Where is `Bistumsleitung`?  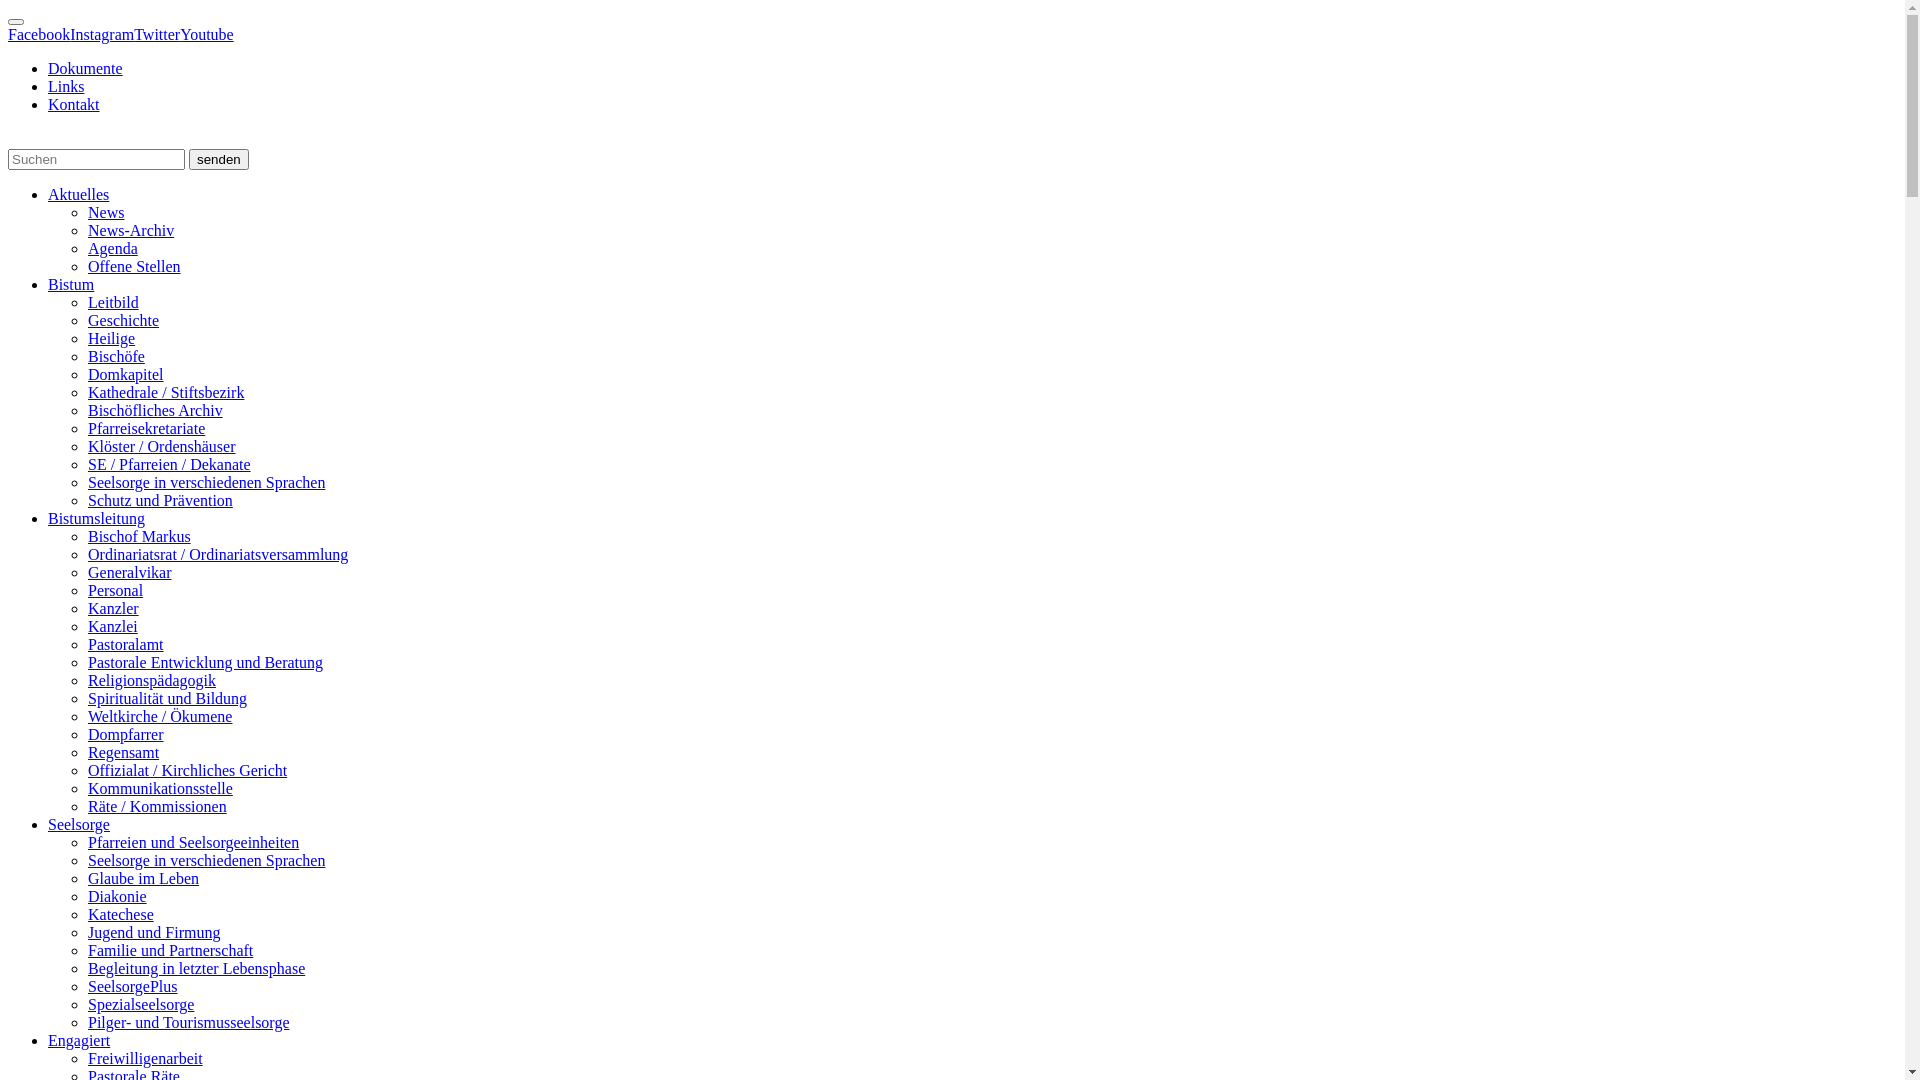 Bistumsleitung is located at coordinates (96, 518).